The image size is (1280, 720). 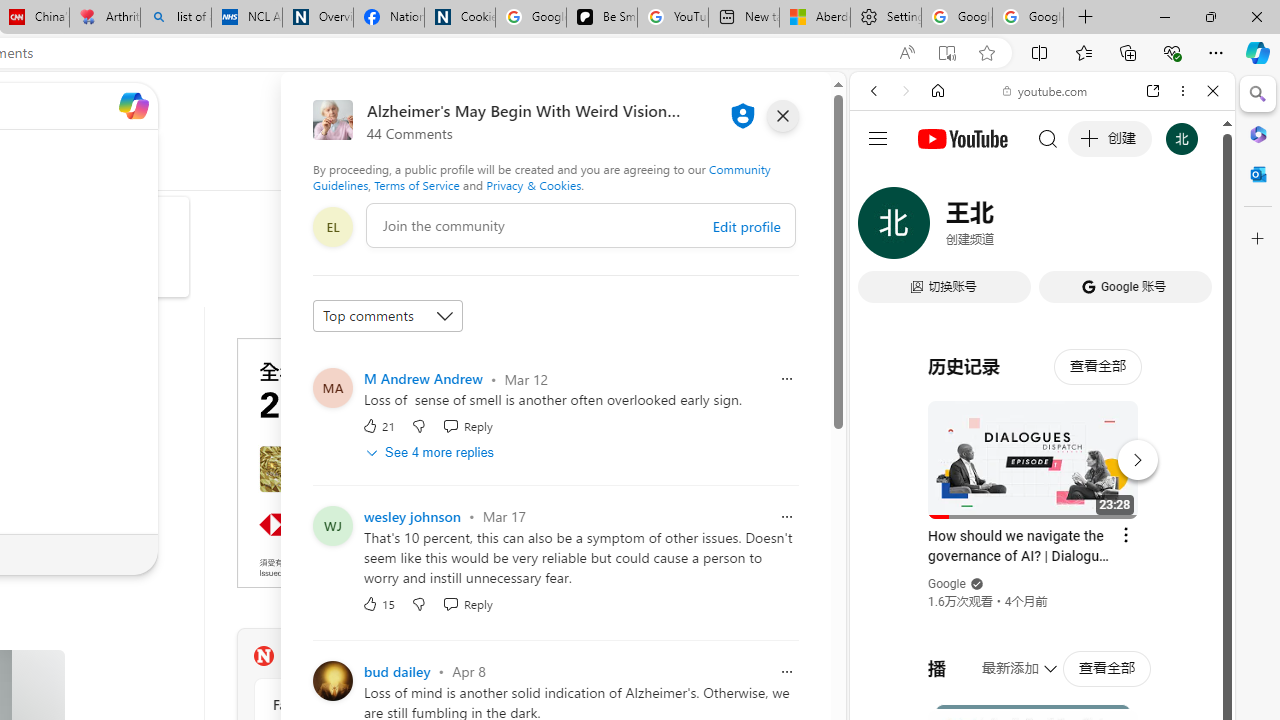 What do you see at coordinates (882, 228) in the screenshot?
I see `WEB  ` at bounding box center [882, 228].